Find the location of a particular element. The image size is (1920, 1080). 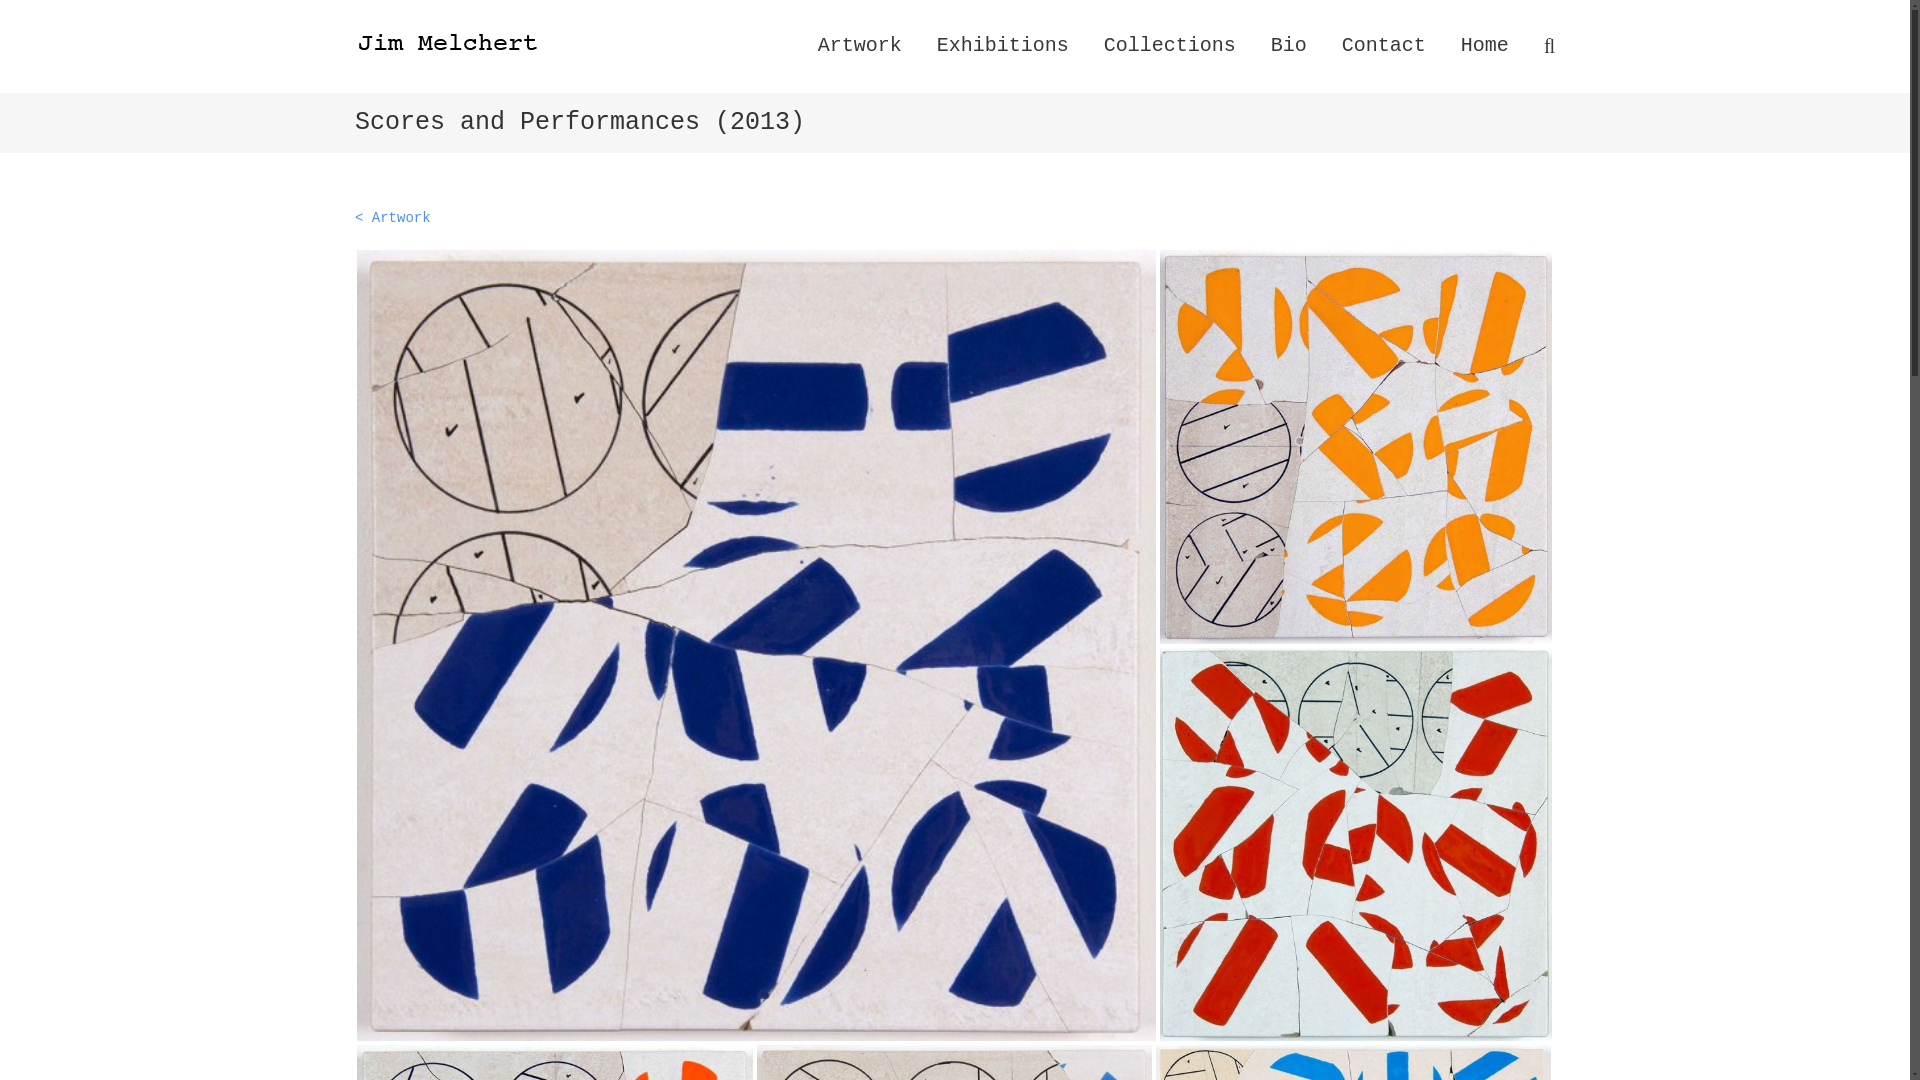

Exhibitions is located at coordinates (1002, 44).